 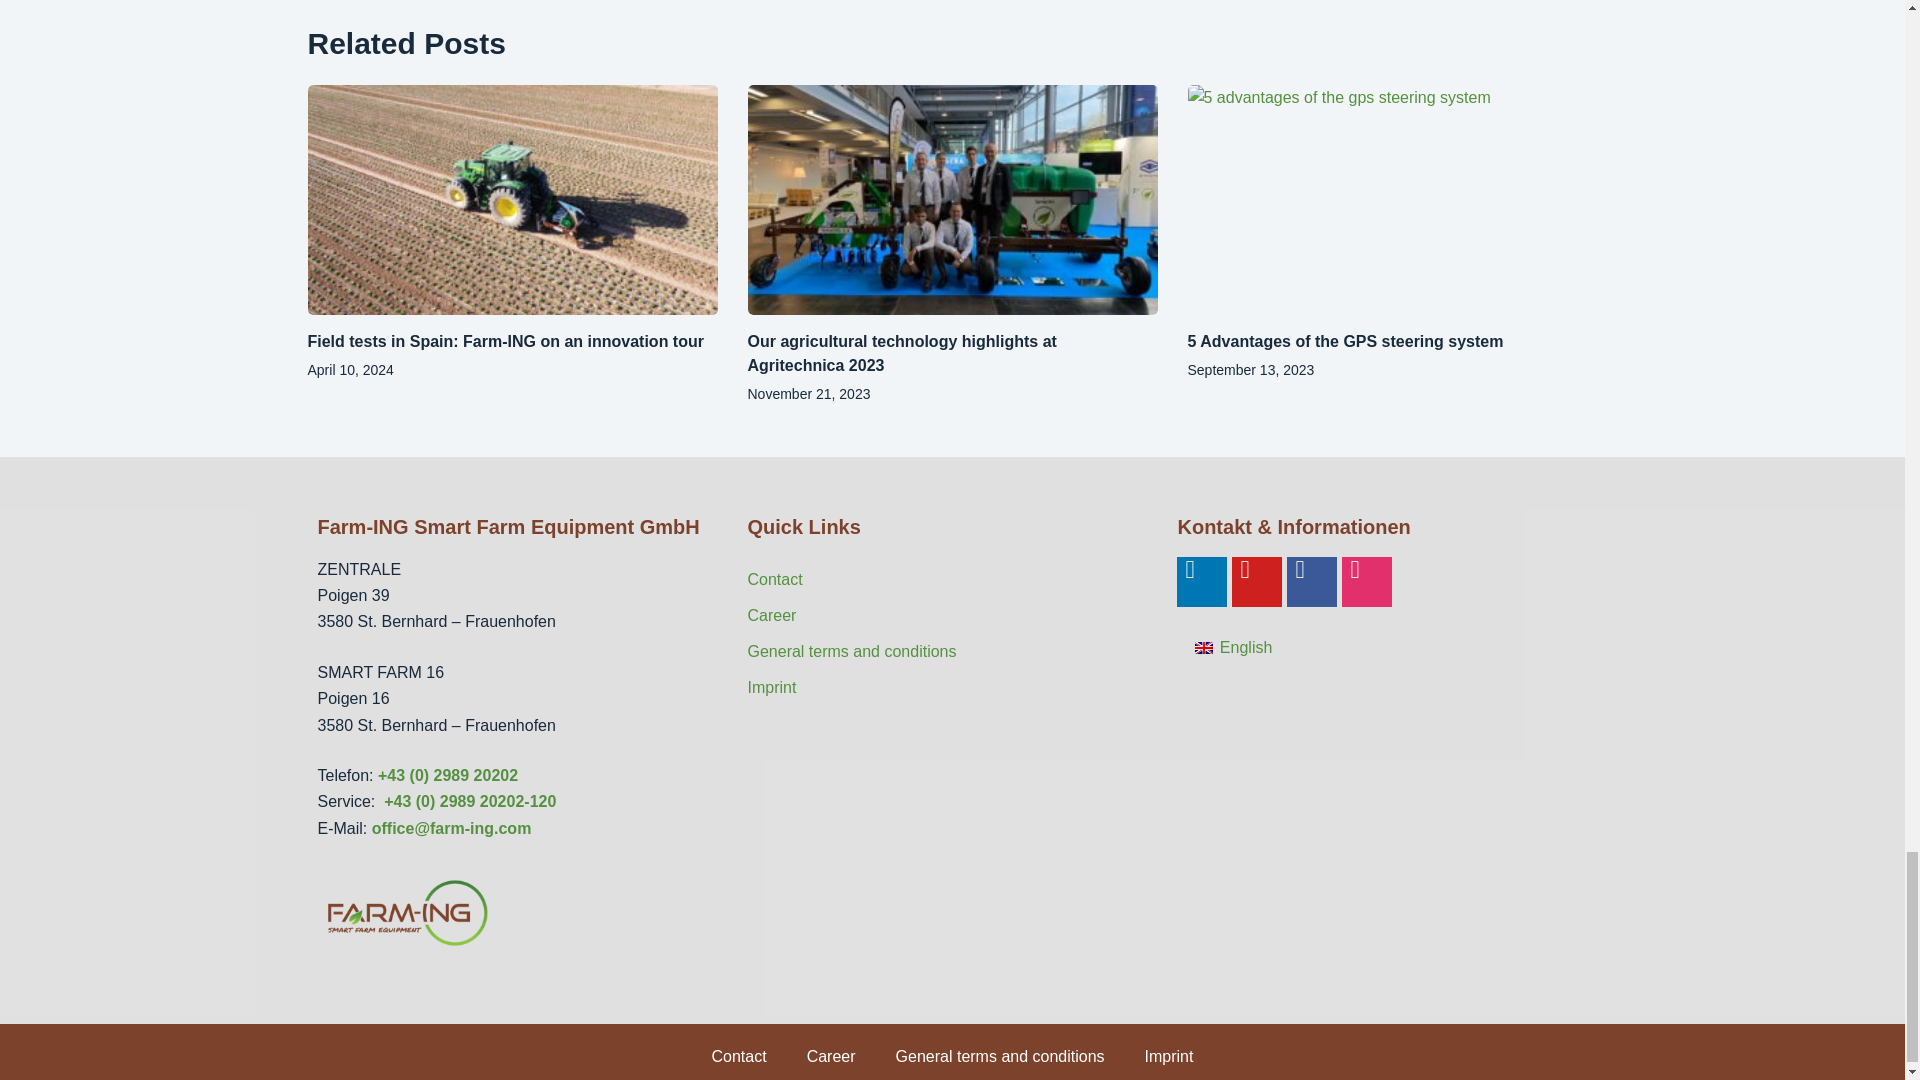 What do you see at coordinates (902, 352) in the screenshot?
I see `Our agricultural technology highlights at Agritechnica 2023` at bounding box center [902, 352].